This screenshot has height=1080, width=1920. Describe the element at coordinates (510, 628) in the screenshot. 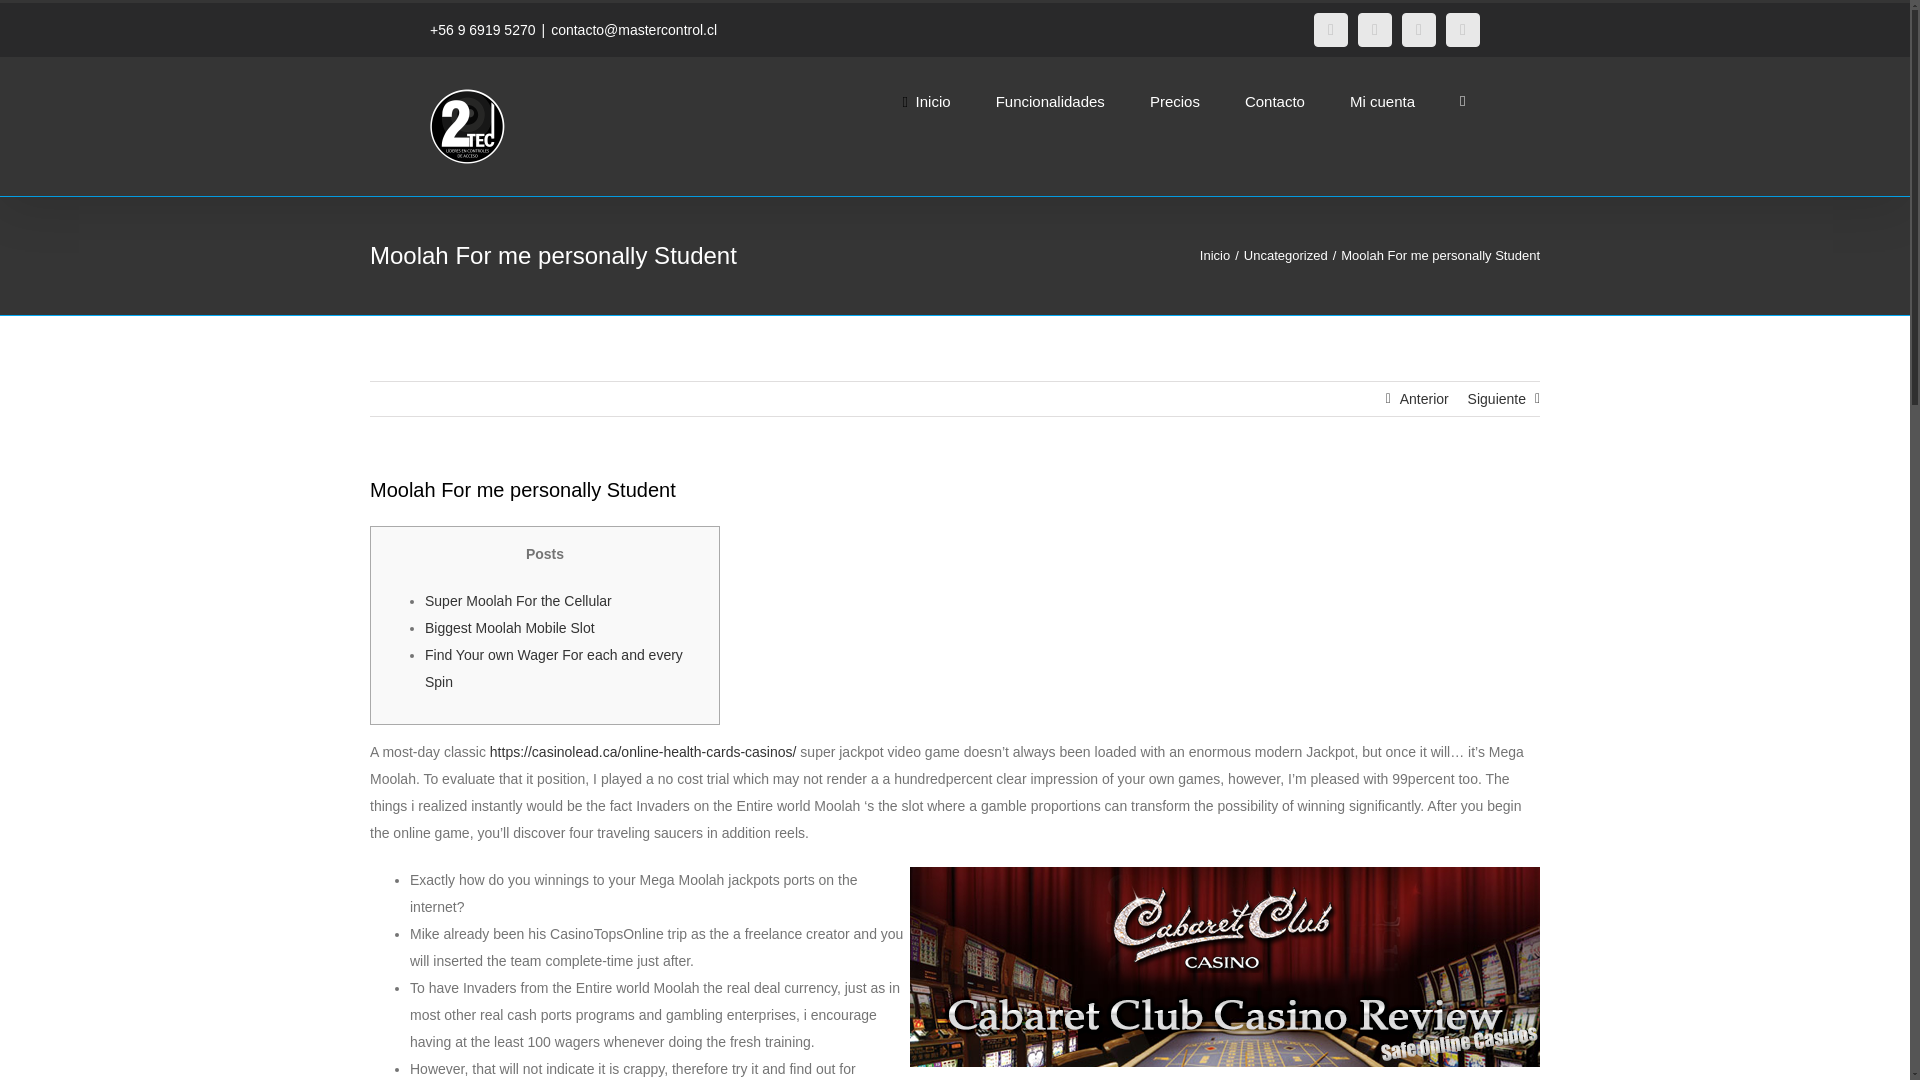

I see `Biggest Moolah Mobile Slot` at that location.